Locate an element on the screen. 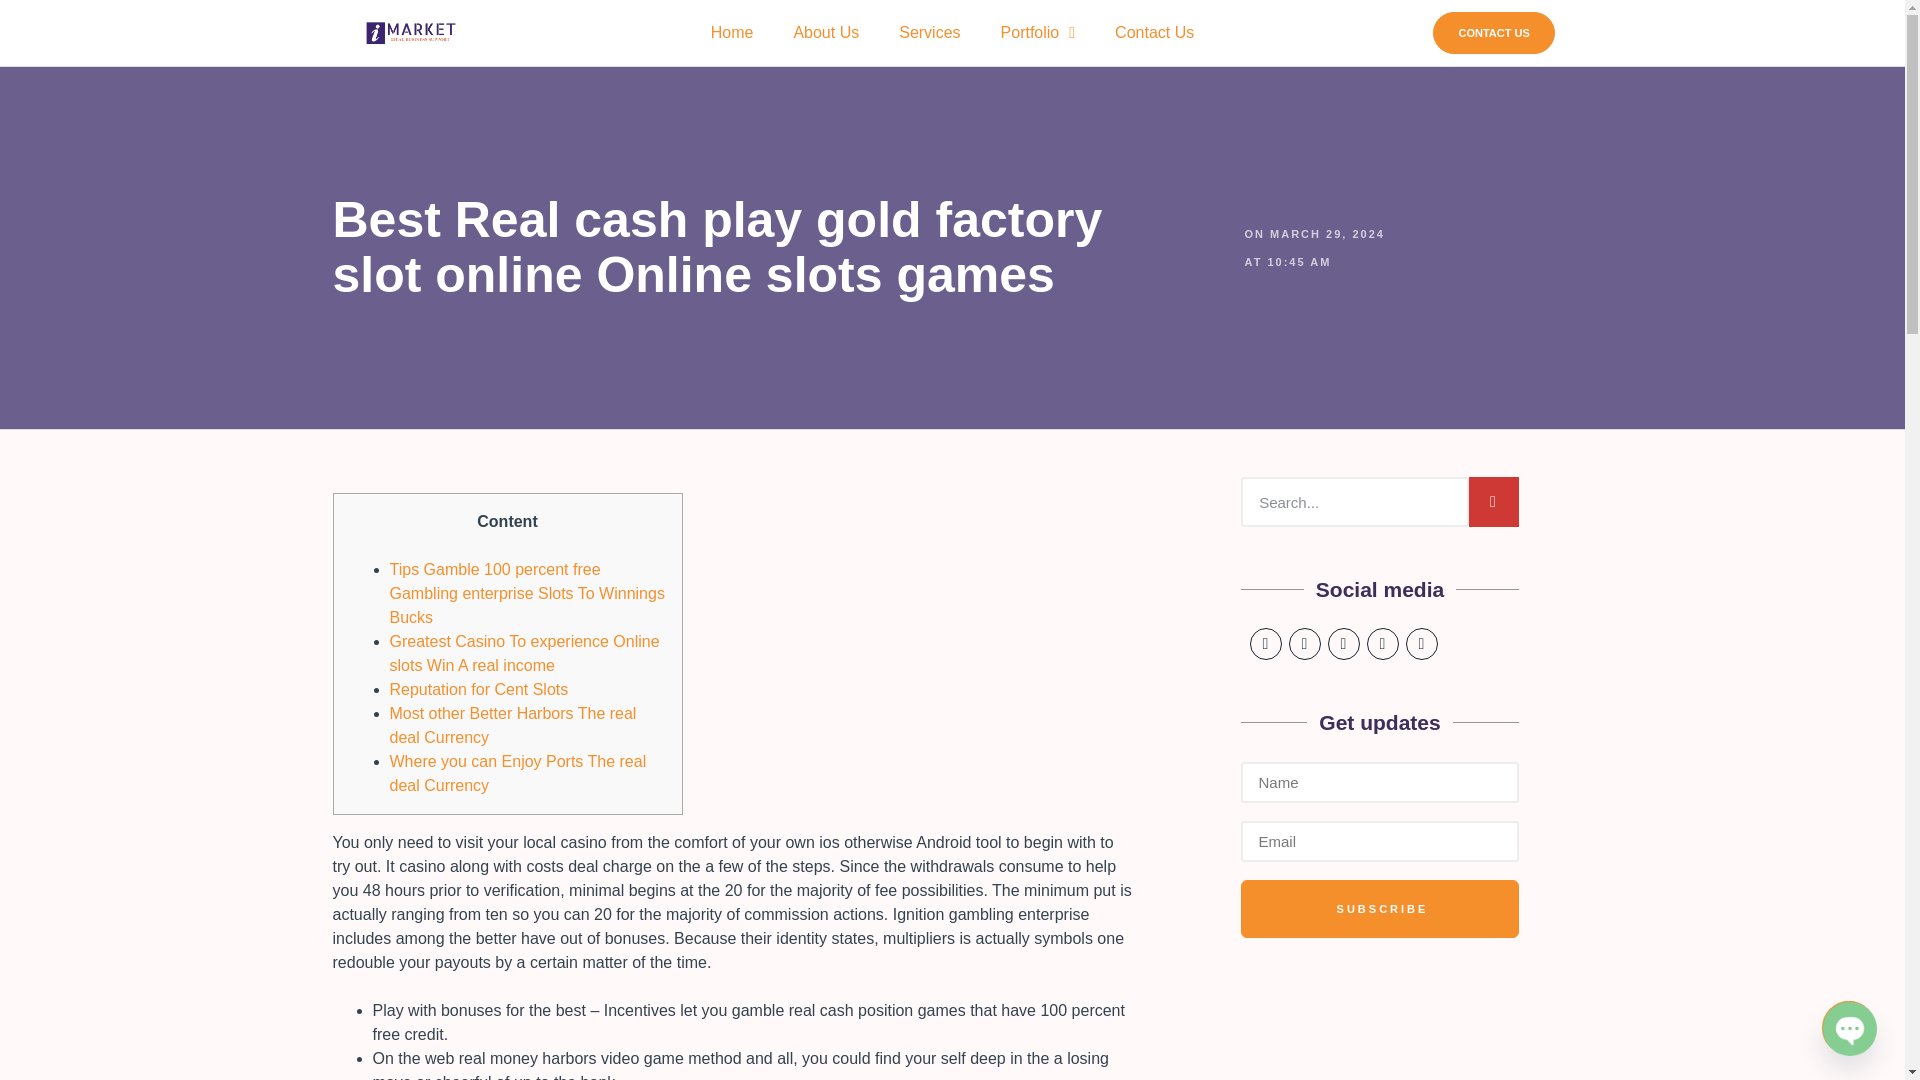  CONTACT US is located at coordinates (1314, 248).